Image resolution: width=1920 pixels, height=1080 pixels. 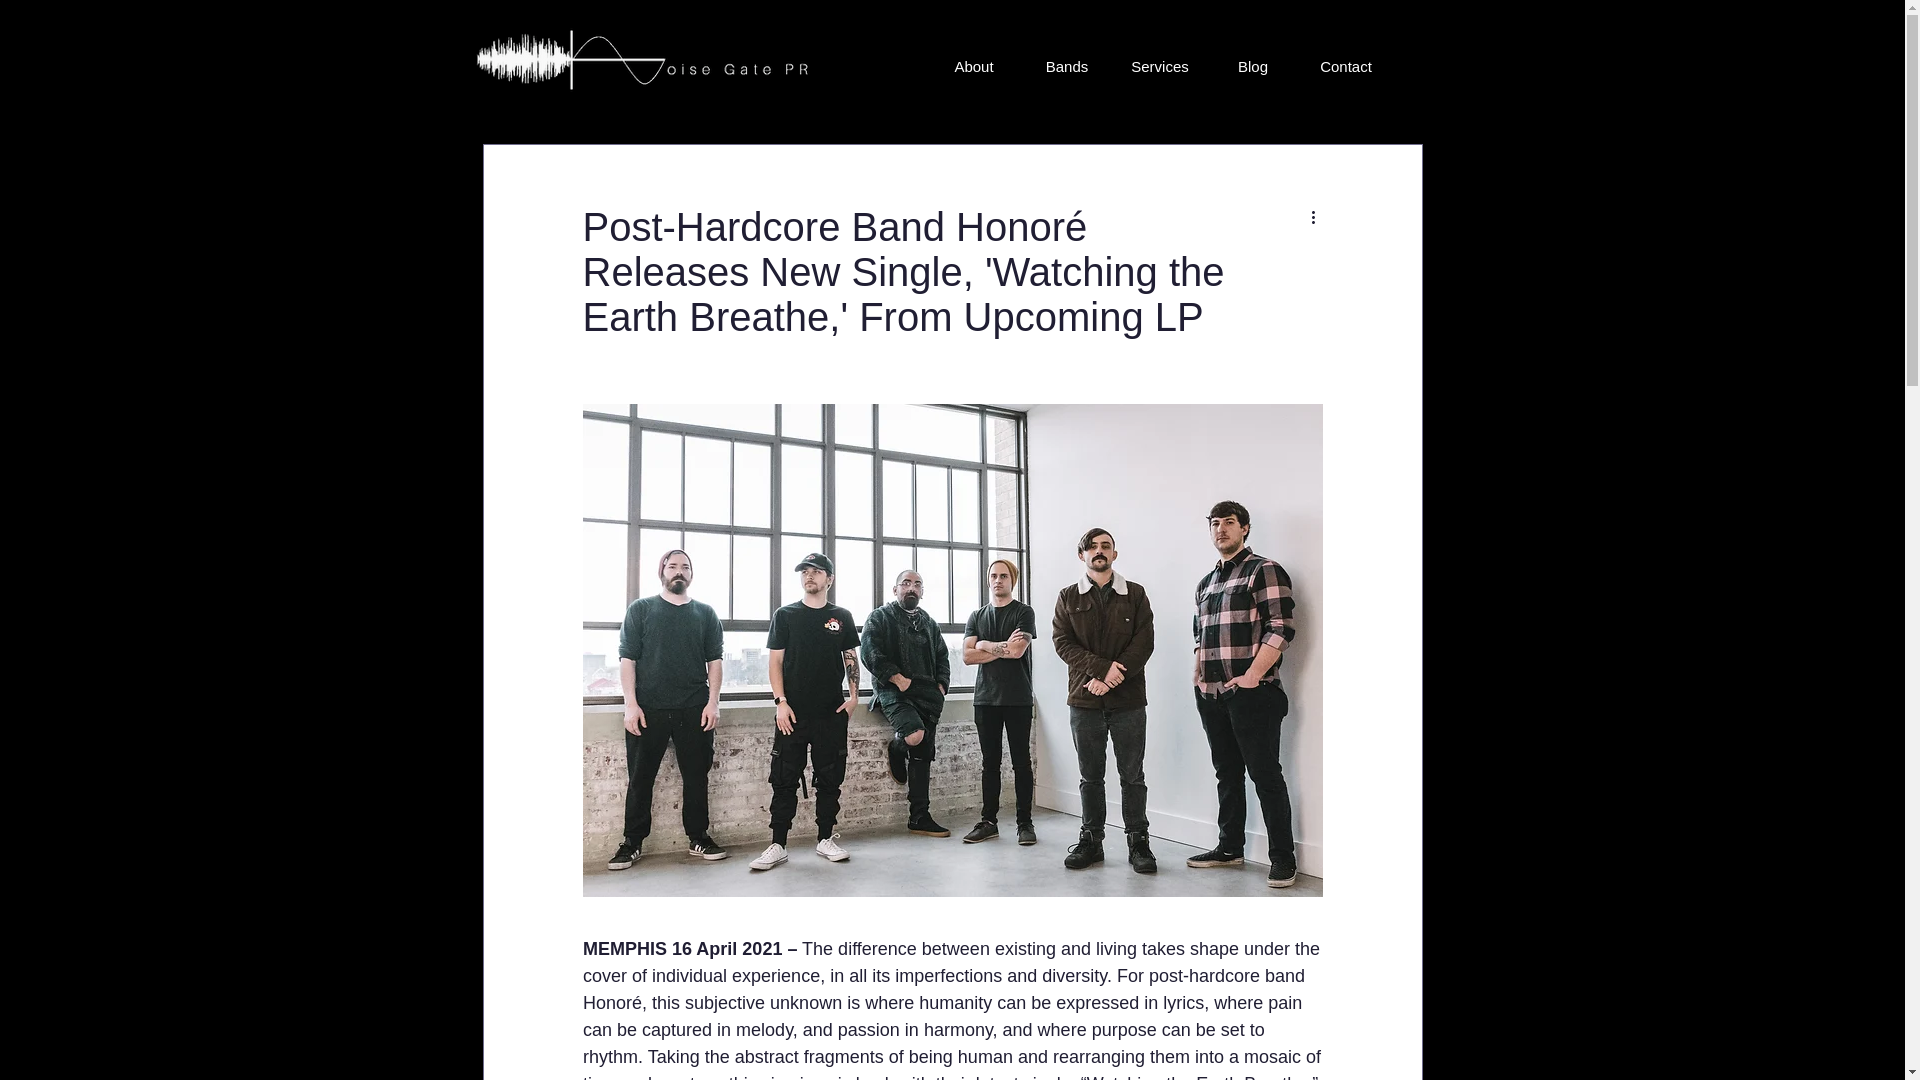 What do you see at coordinates (1066, 66) in the screenshot?
I see `Bands` at bounding box center [1066, 66].